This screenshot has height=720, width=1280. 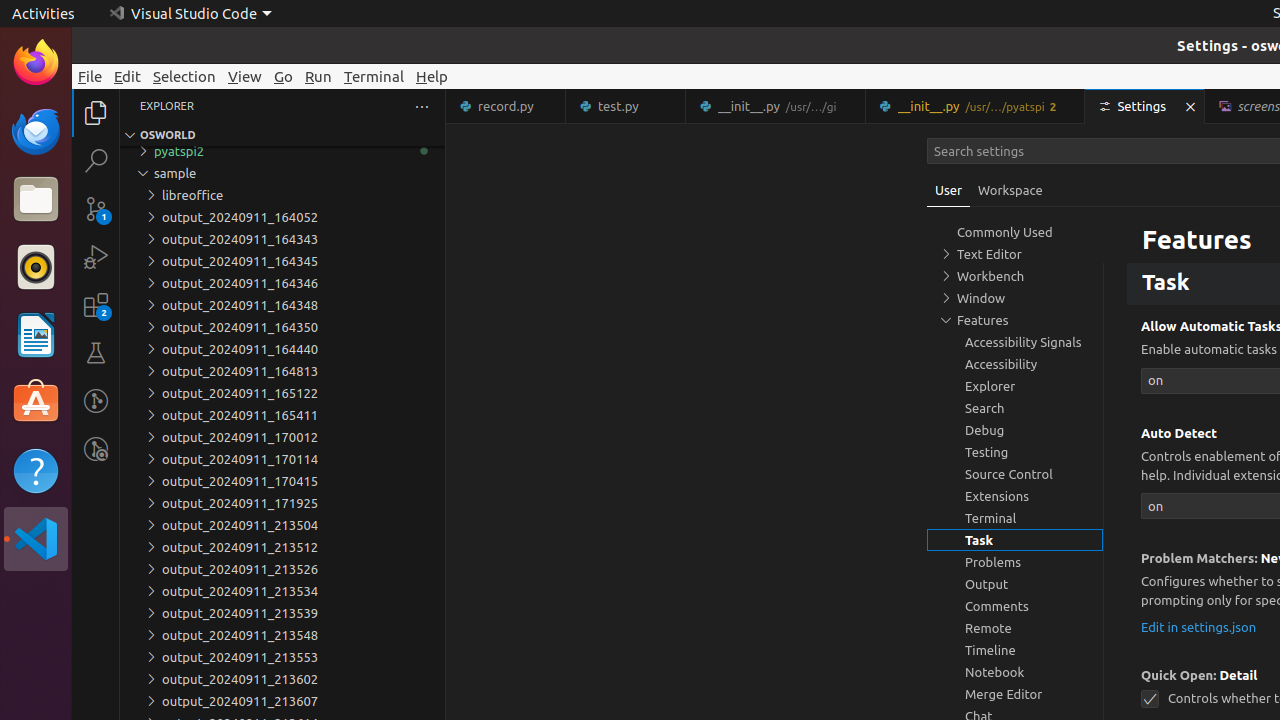 What do you see at coordinates (374, 76) in the screenshot?
I see `Terminal` at bounding box center [374, 76].